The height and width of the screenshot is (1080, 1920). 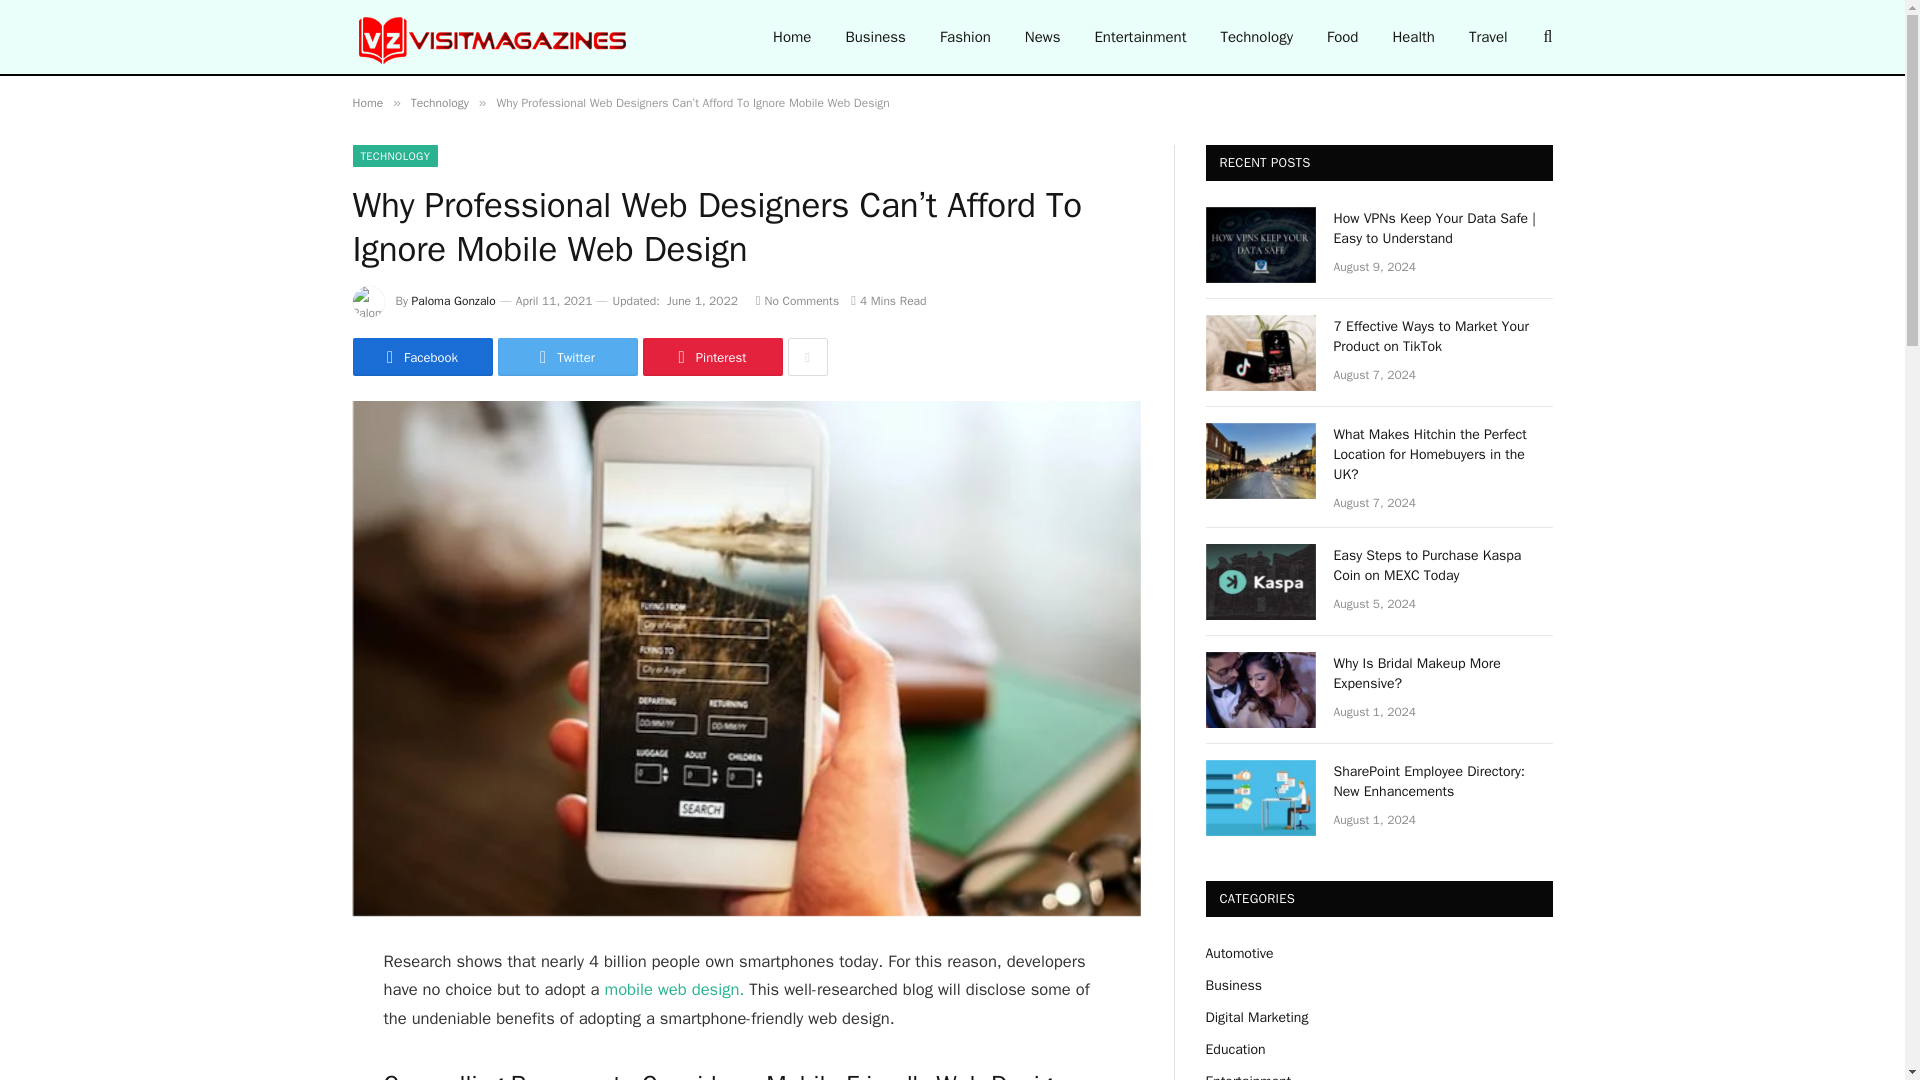 What do you see at coordinates (567, 356) in the screenshot?
I see `Twitter` at bounding box center [567, 356].